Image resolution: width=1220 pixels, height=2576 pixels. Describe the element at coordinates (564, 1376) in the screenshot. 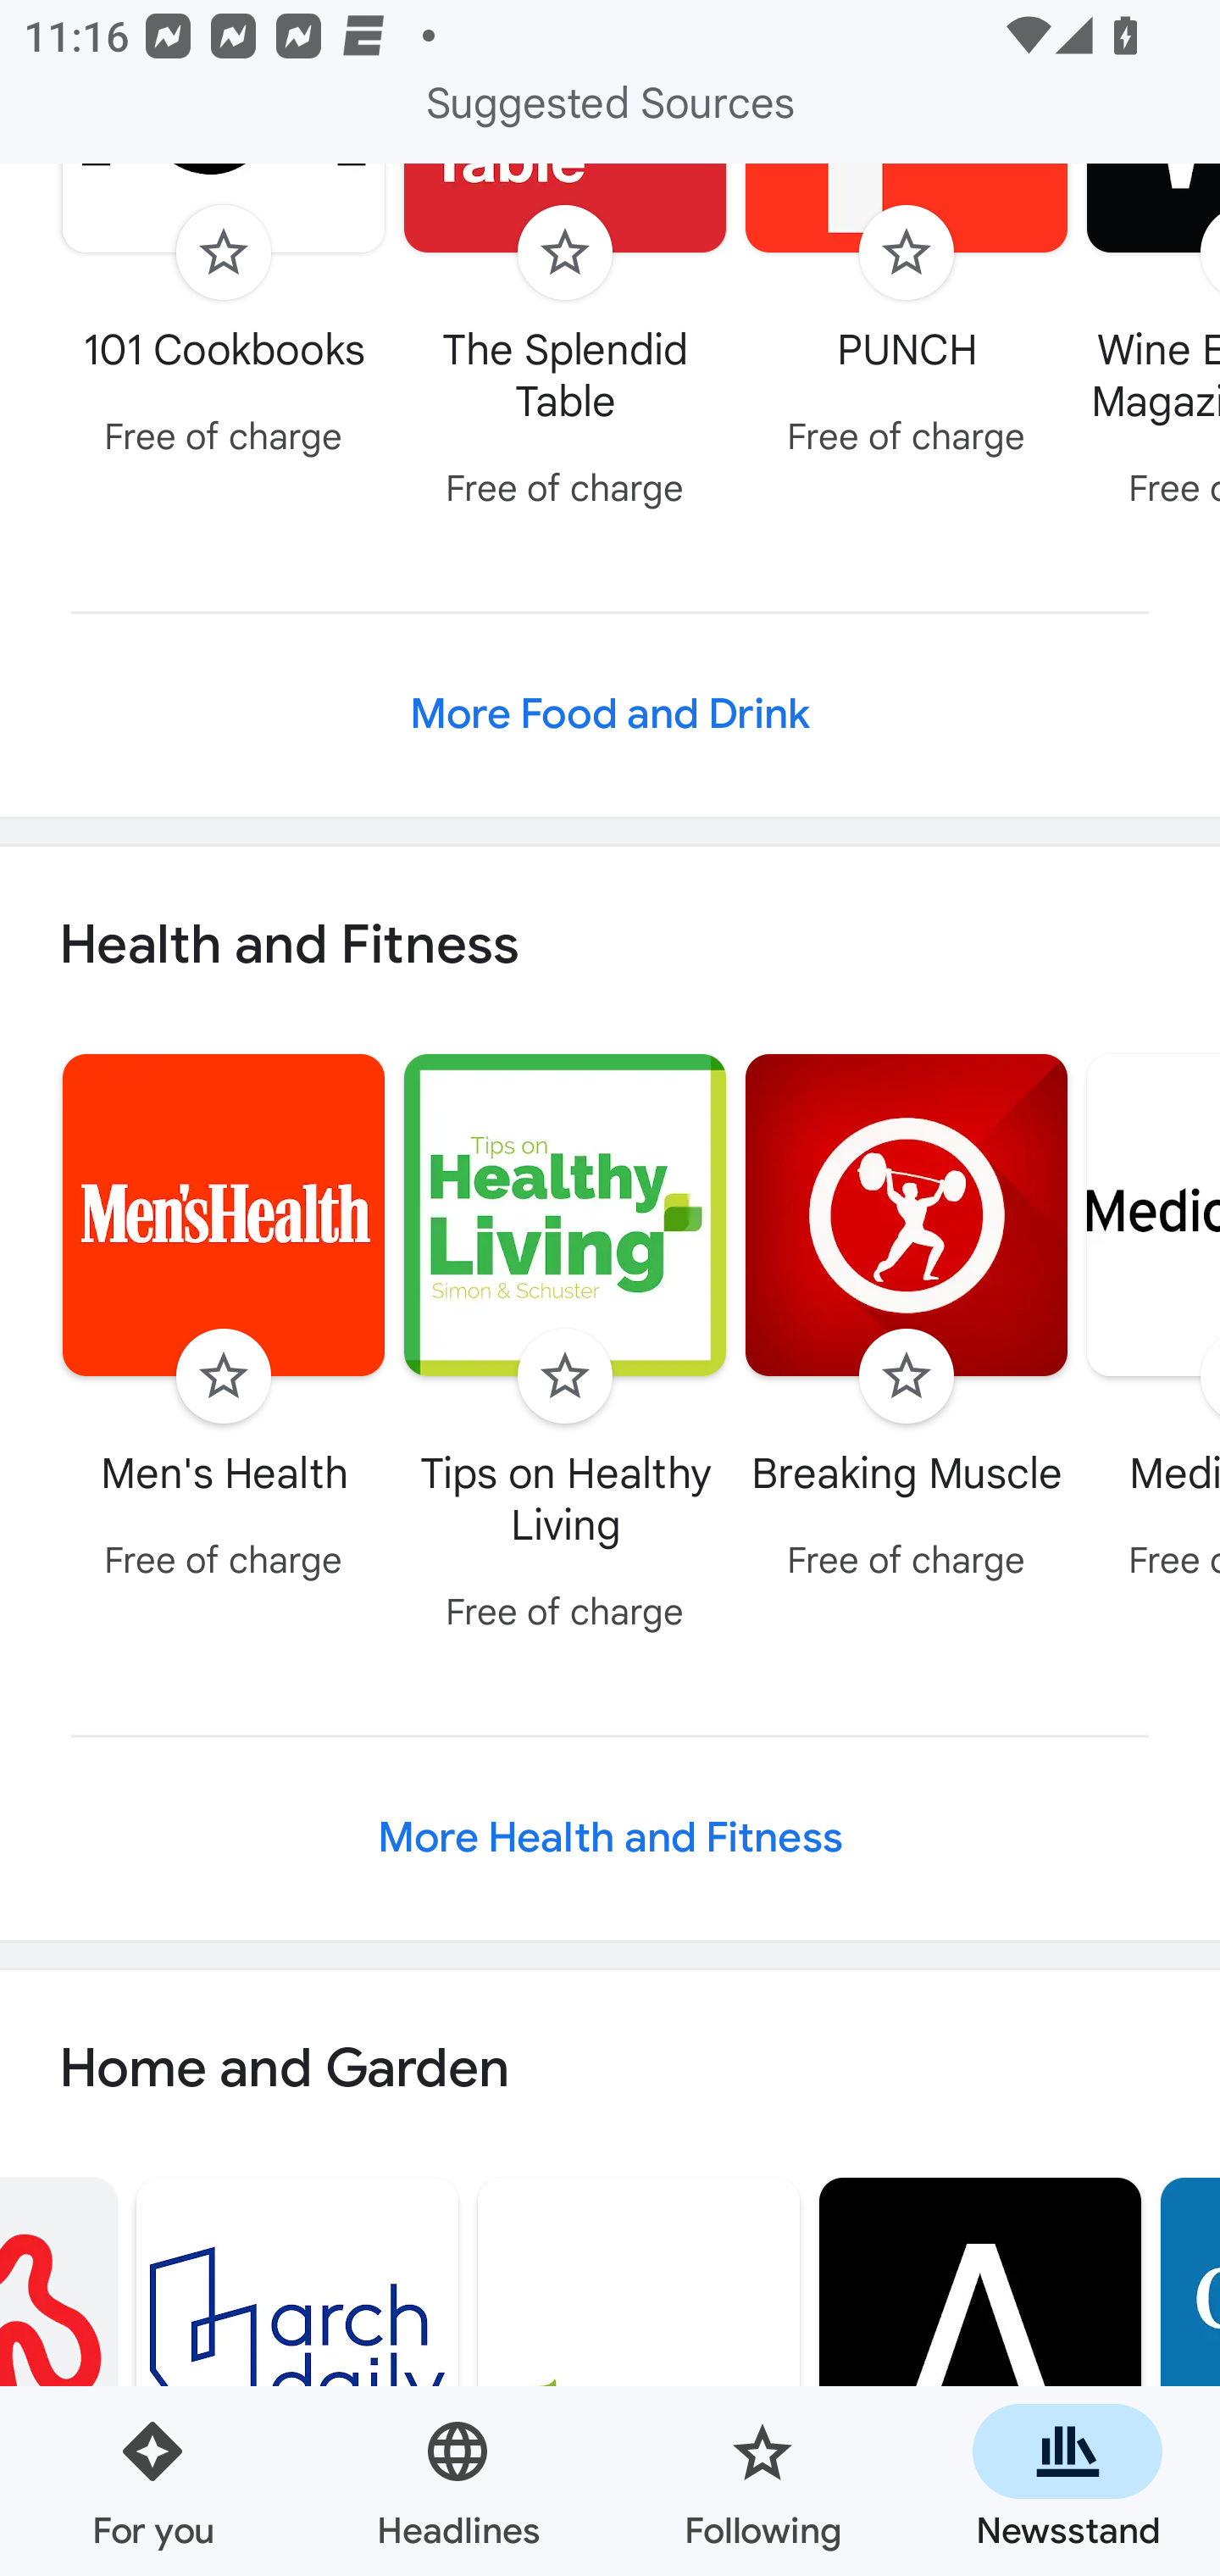

I see `Follow` at that location.